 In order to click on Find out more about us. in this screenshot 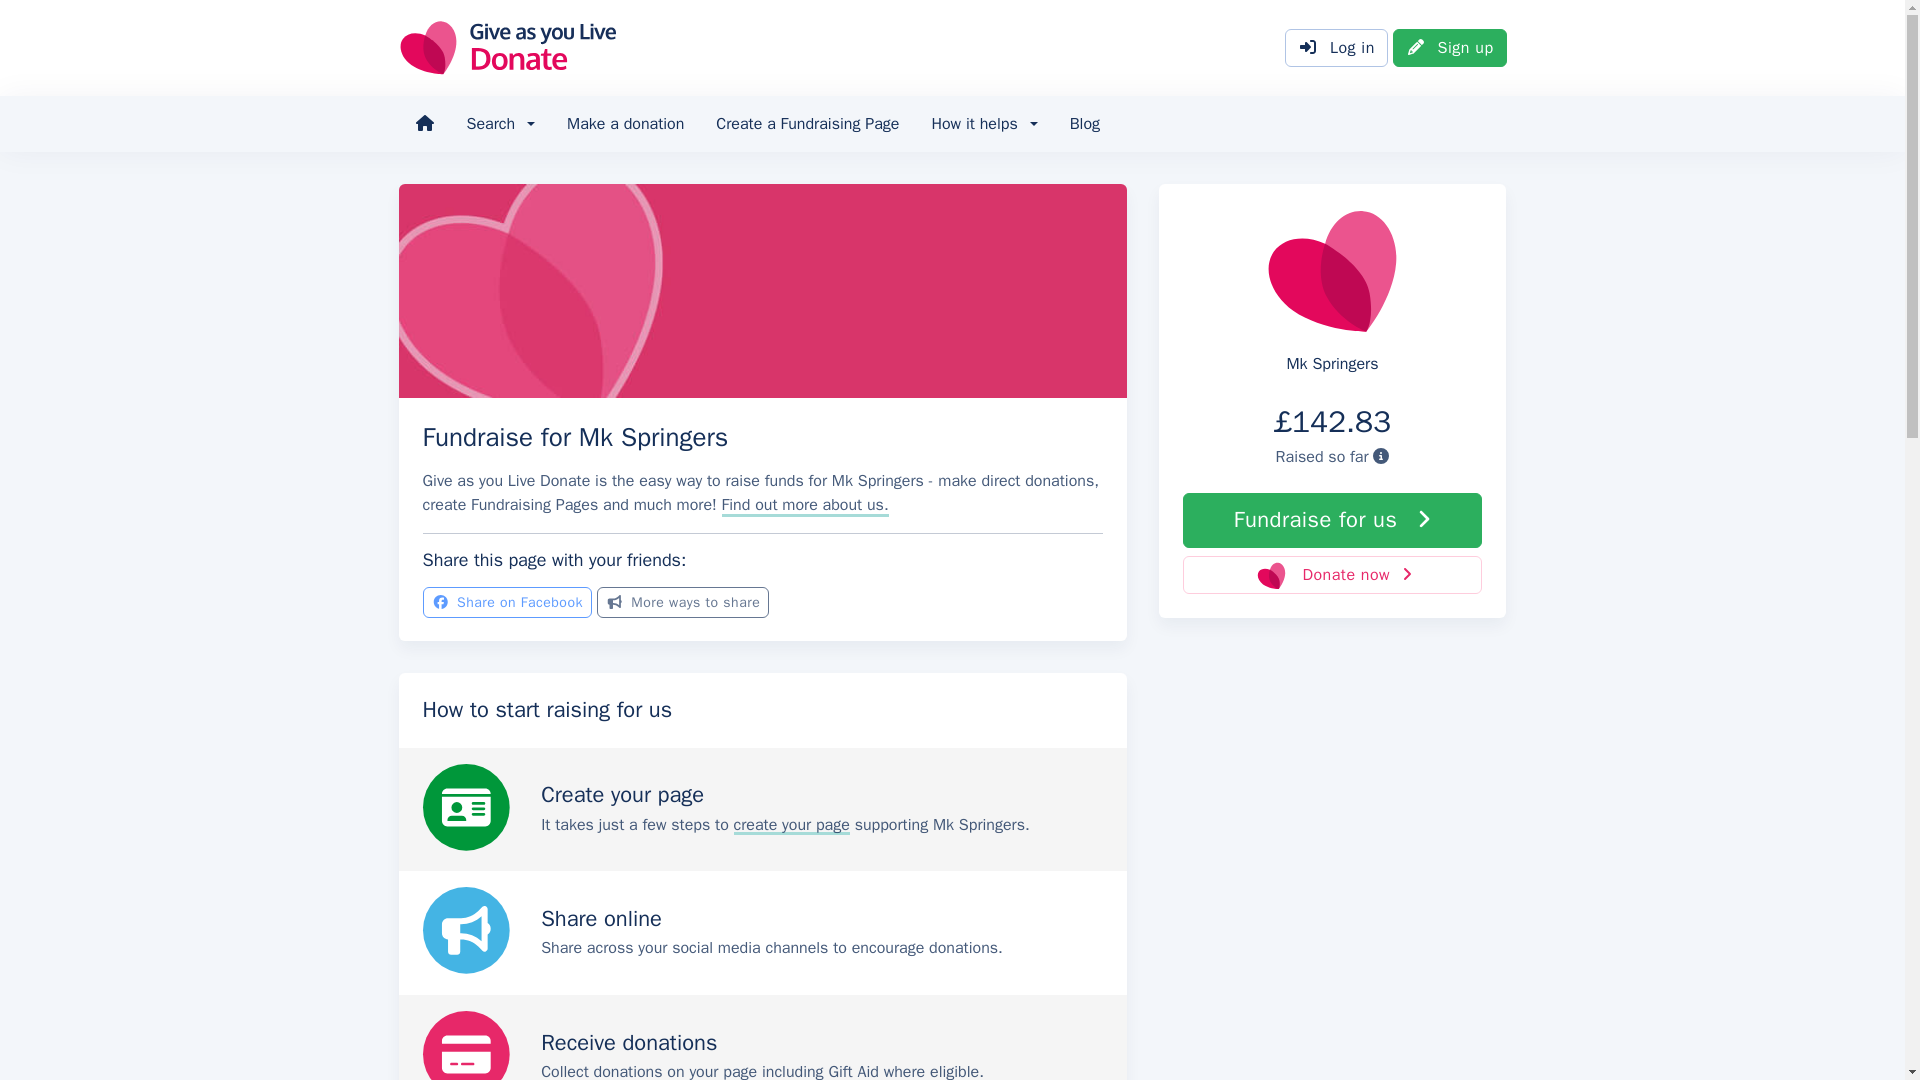, I will do `click(804, 504)`.